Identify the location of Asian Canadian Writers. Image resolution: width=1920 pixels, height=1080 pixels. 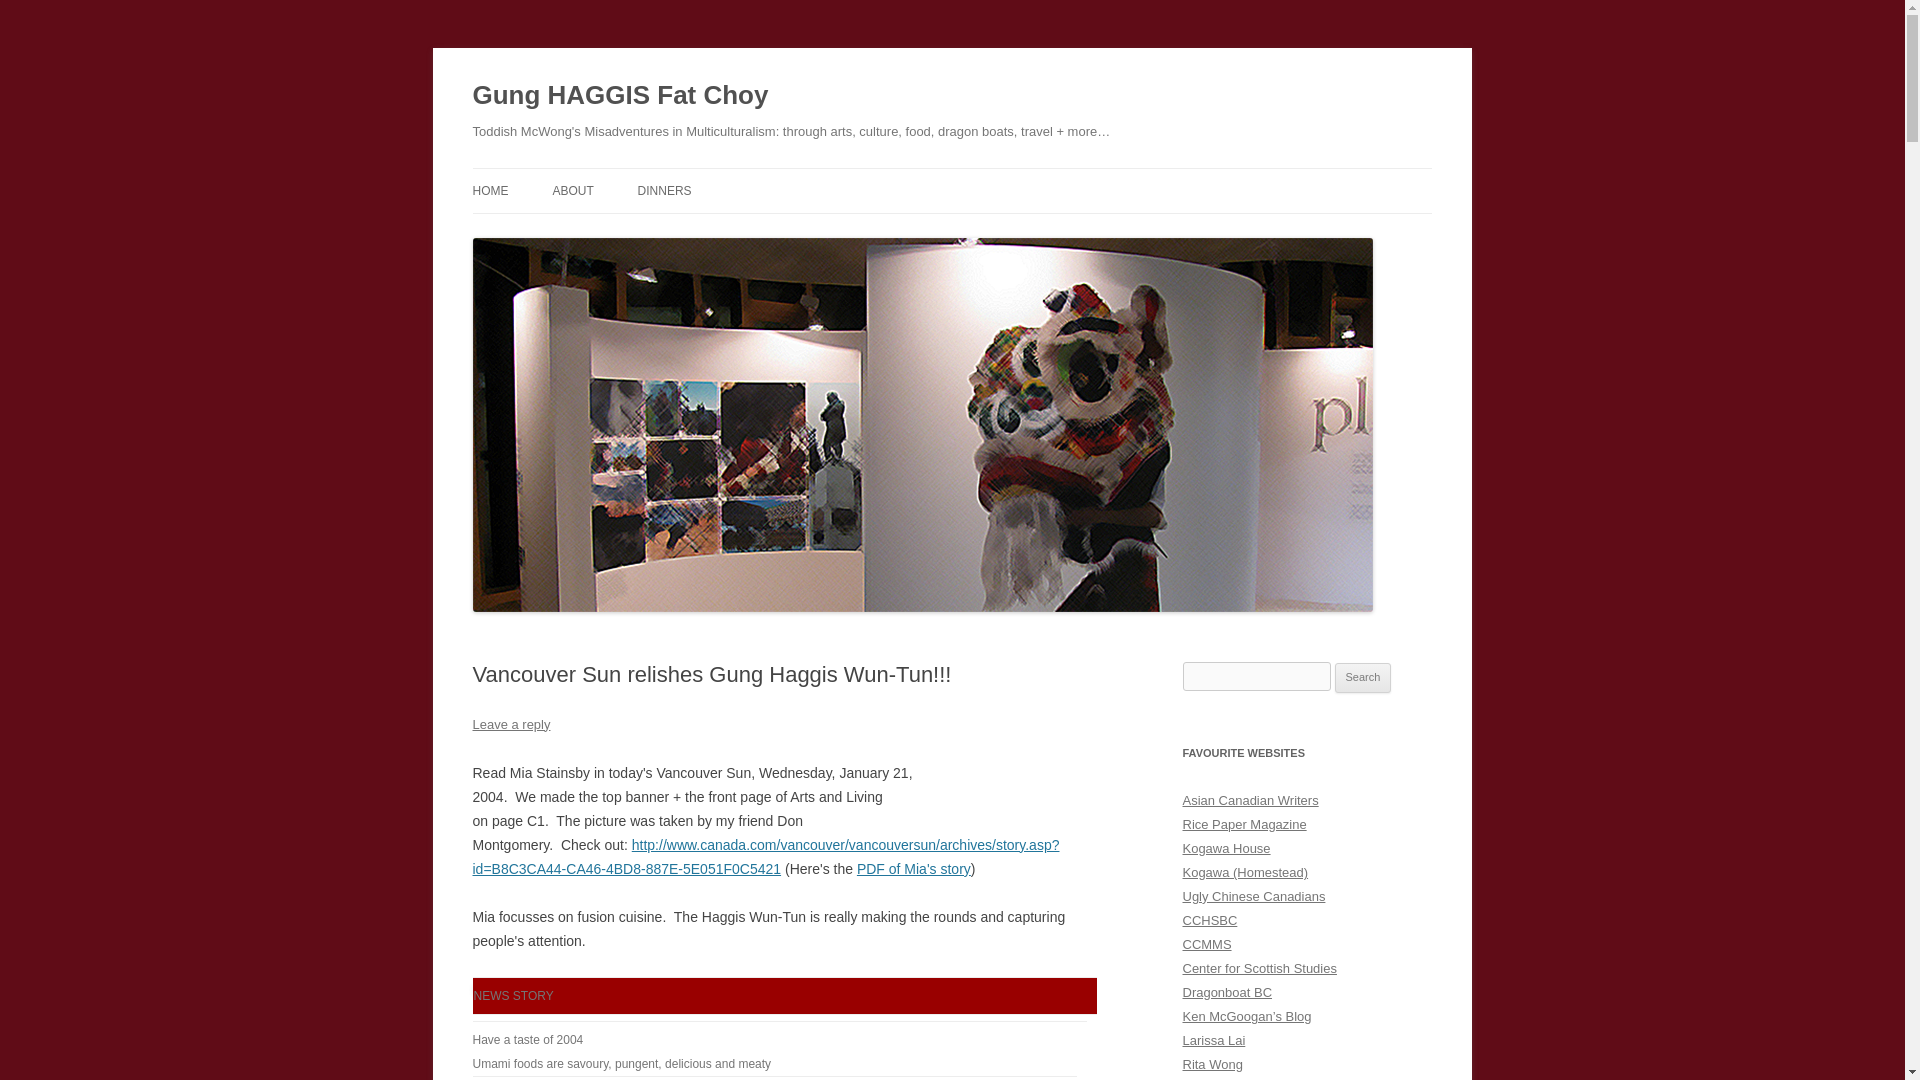
(1250, 800).